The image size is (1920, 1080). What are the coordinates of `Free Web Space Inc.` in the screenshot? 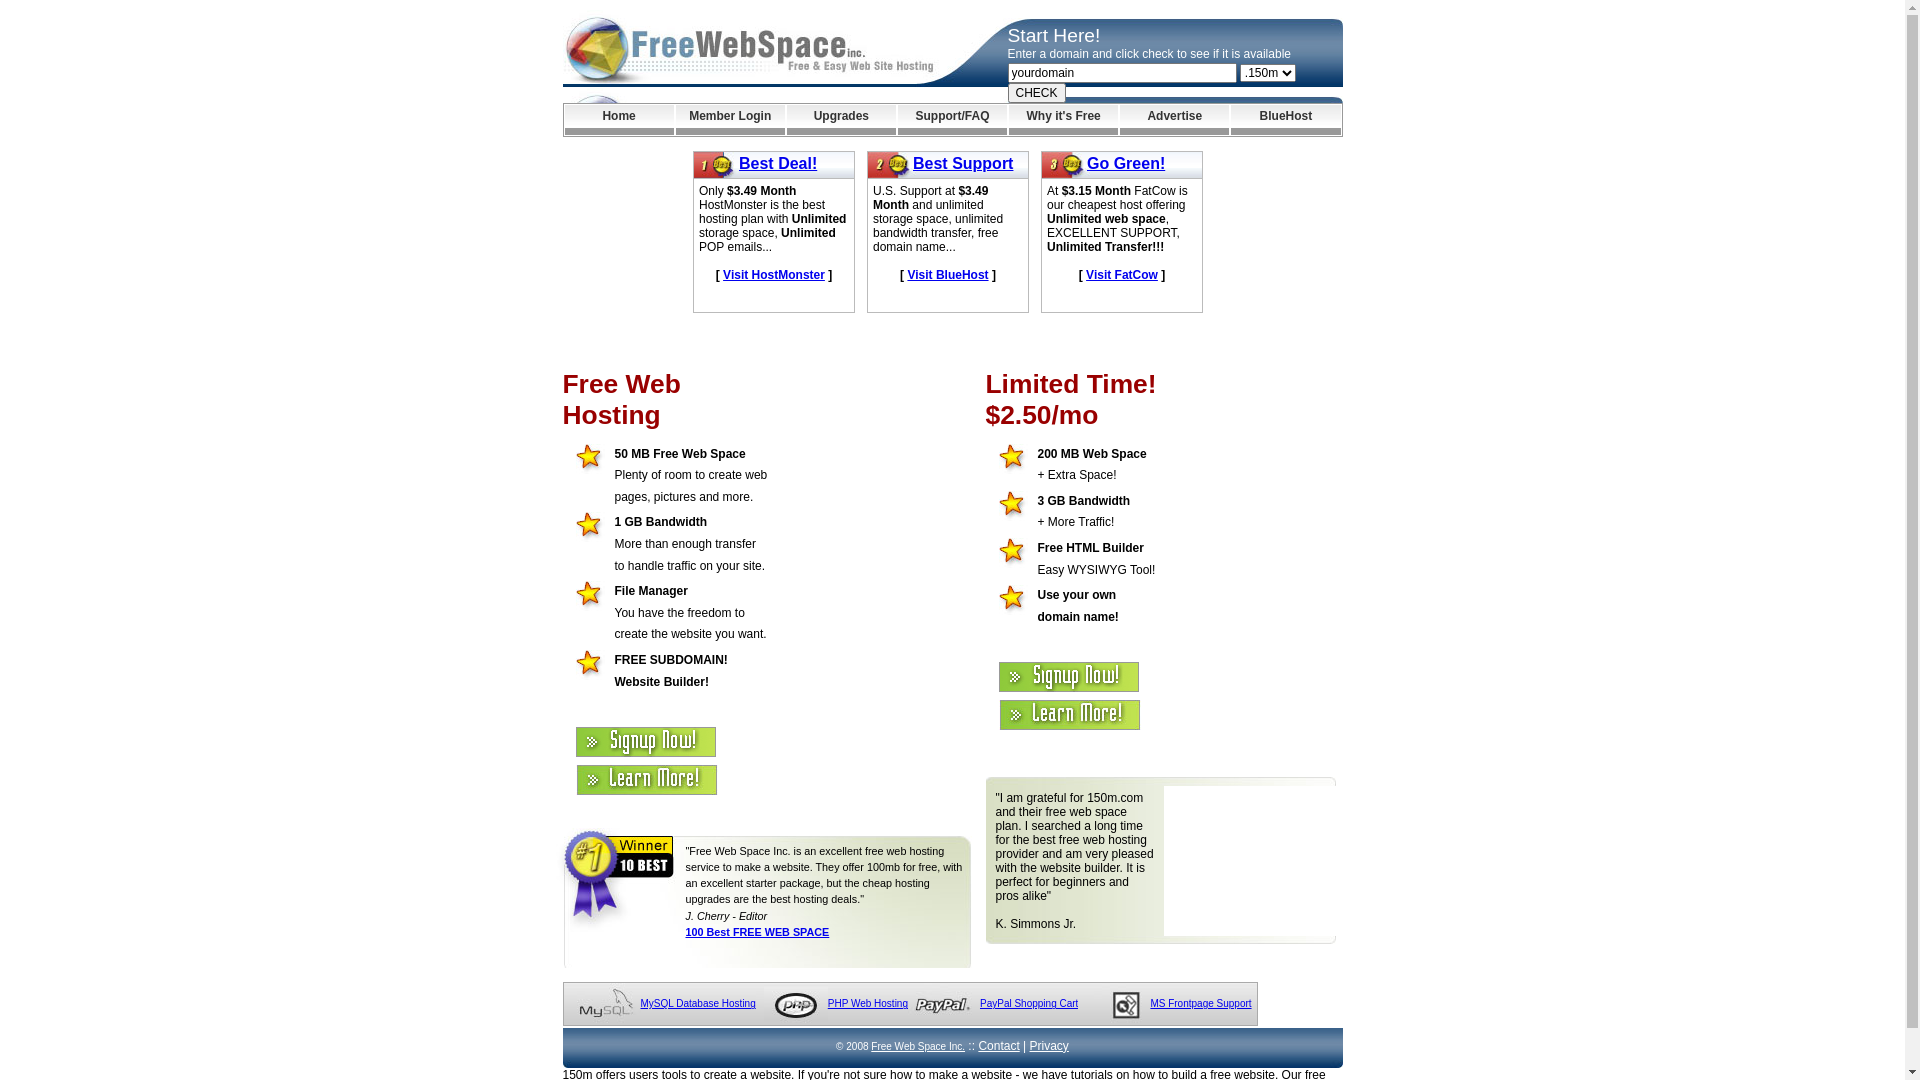 It's located at (918, 1046).